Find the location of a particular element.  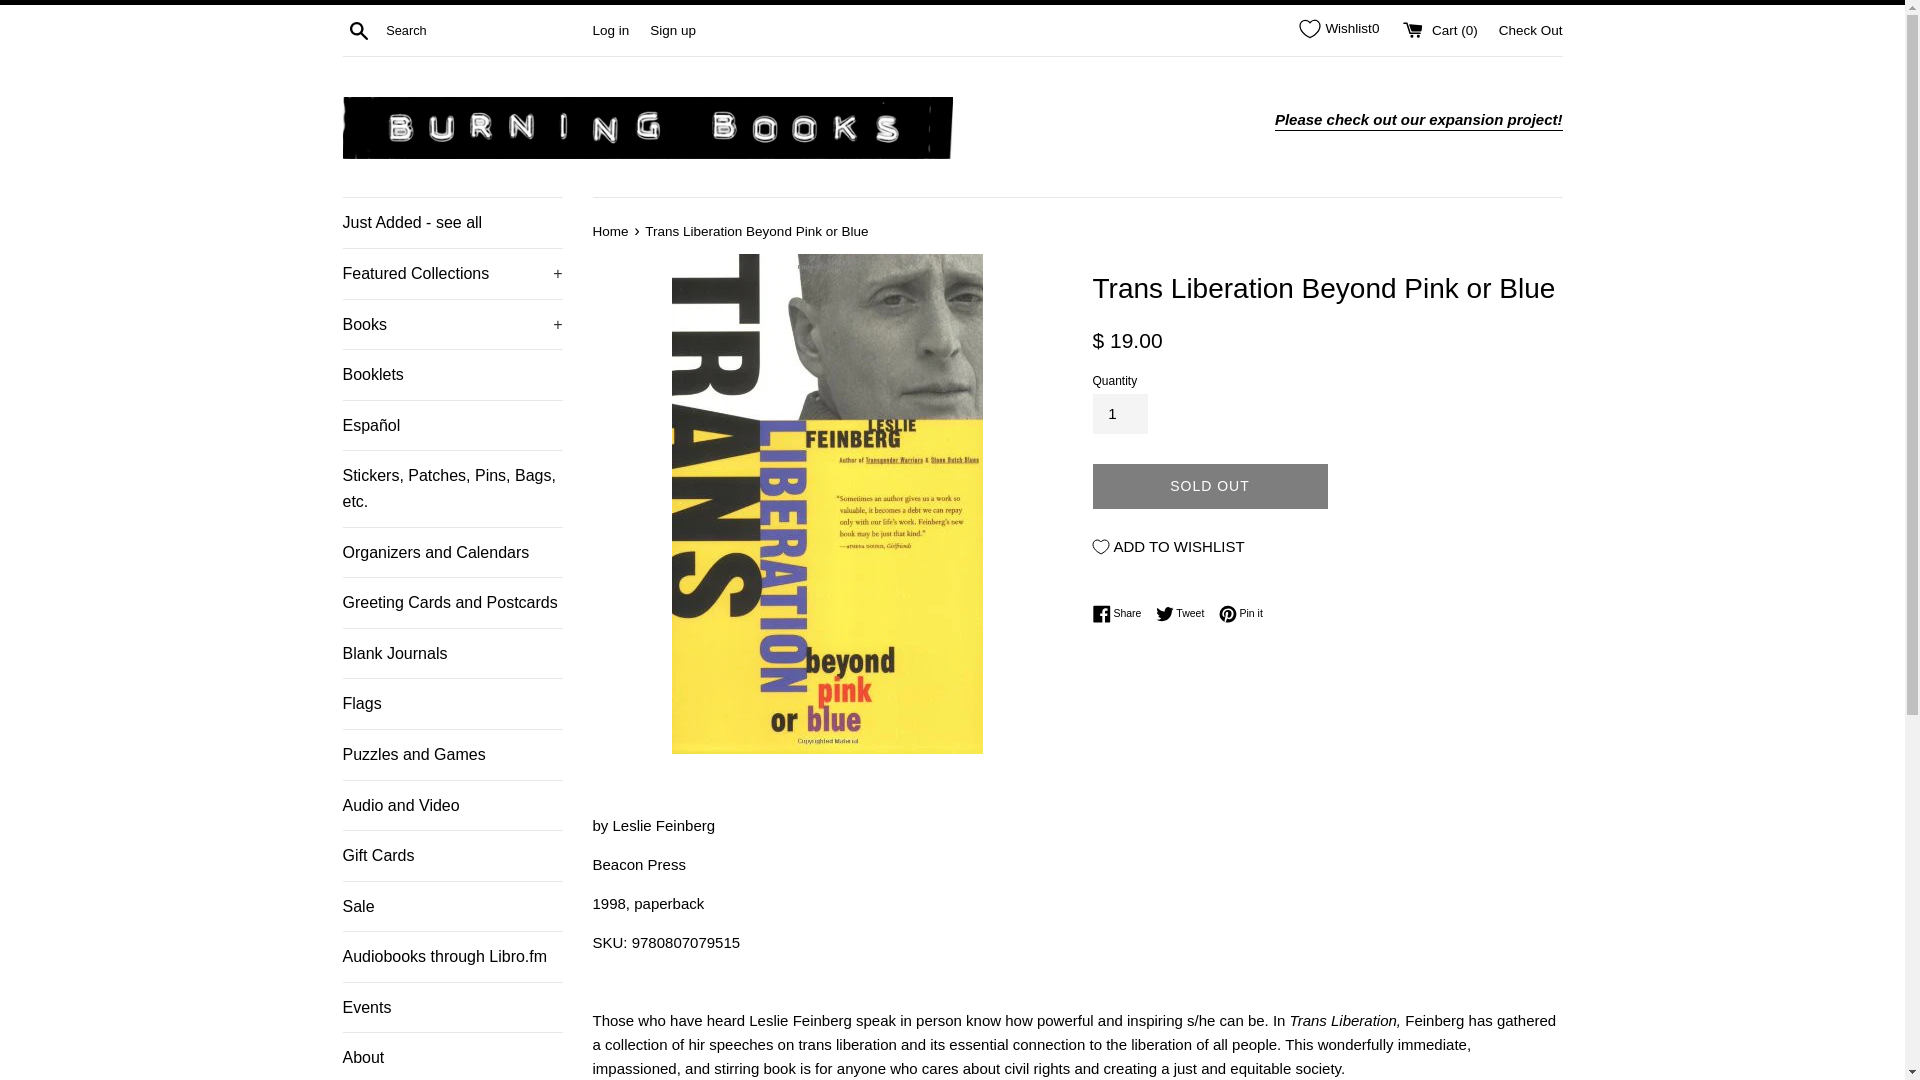

Please check out our expansion project! is located at coordinates (1418, 120).